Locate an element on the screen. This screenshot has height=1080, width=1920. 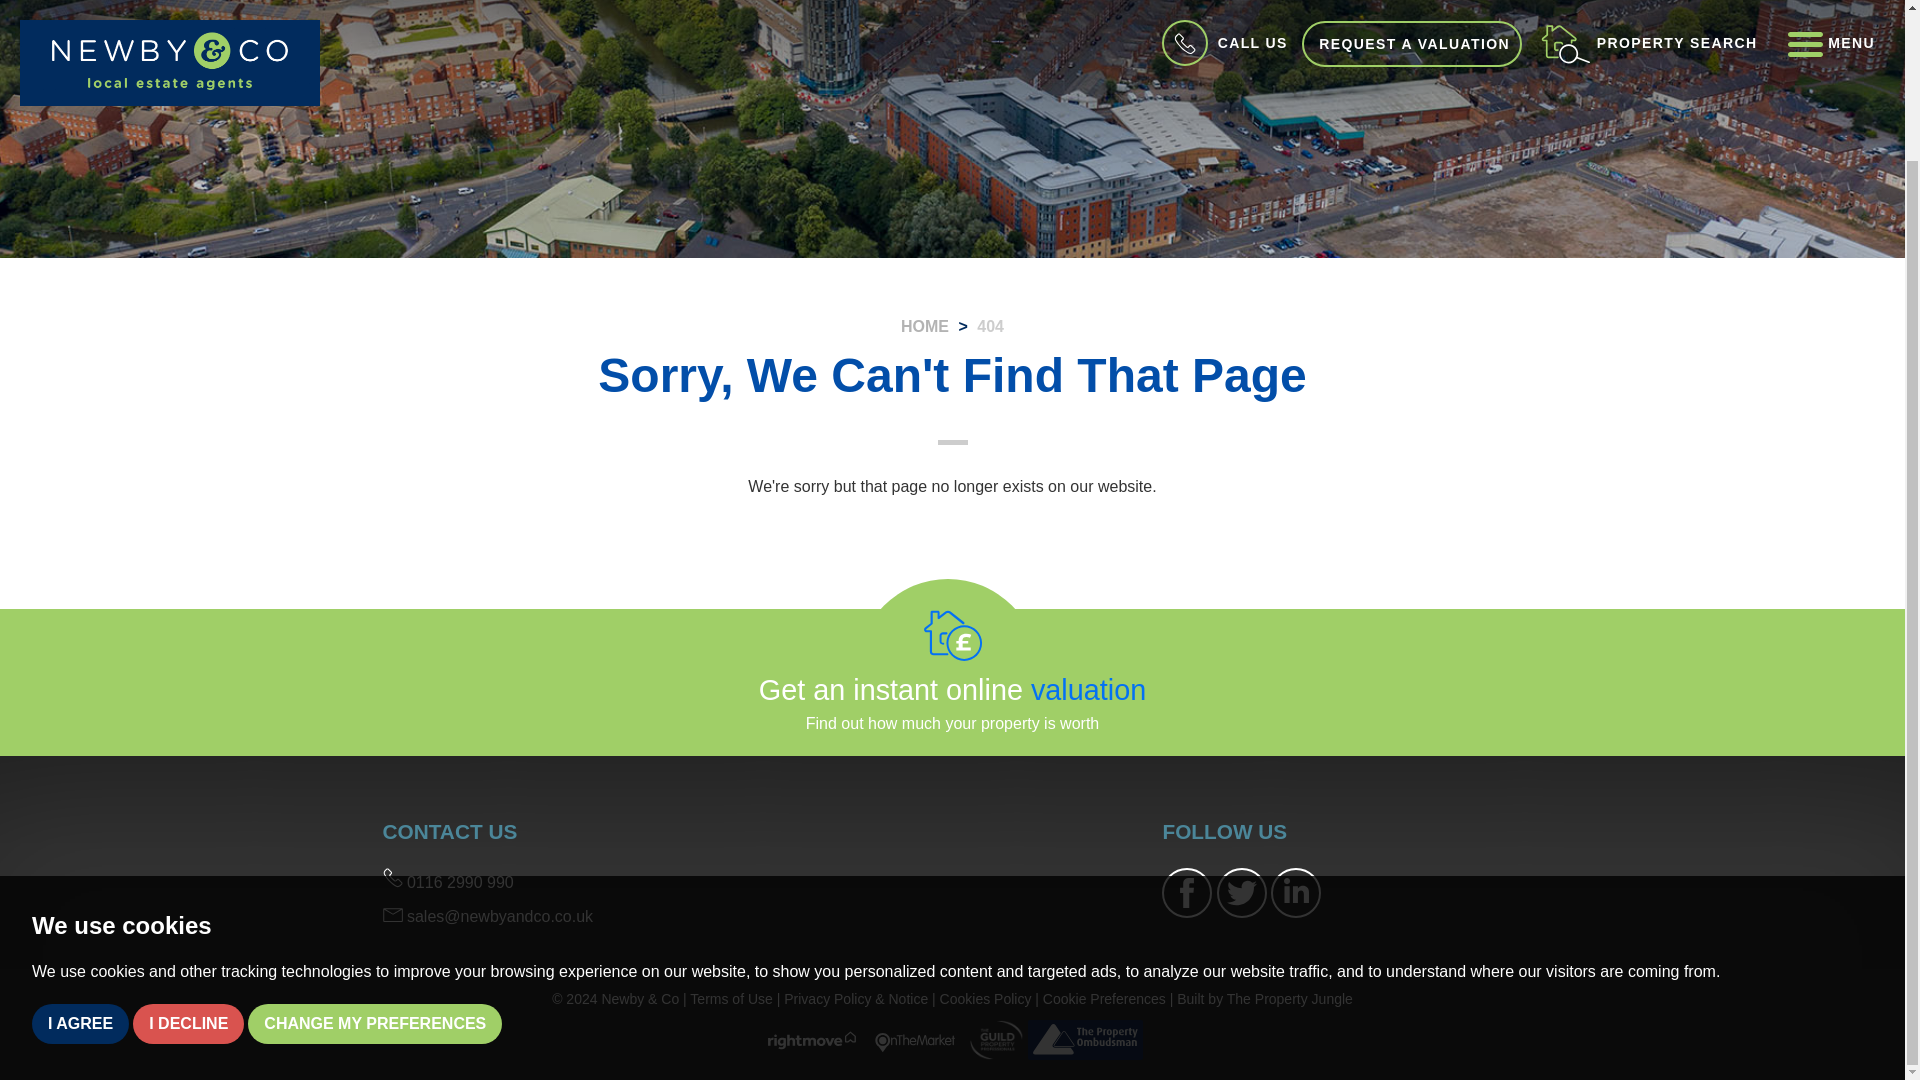
Terms of Use is located at coordinates (730, 998).